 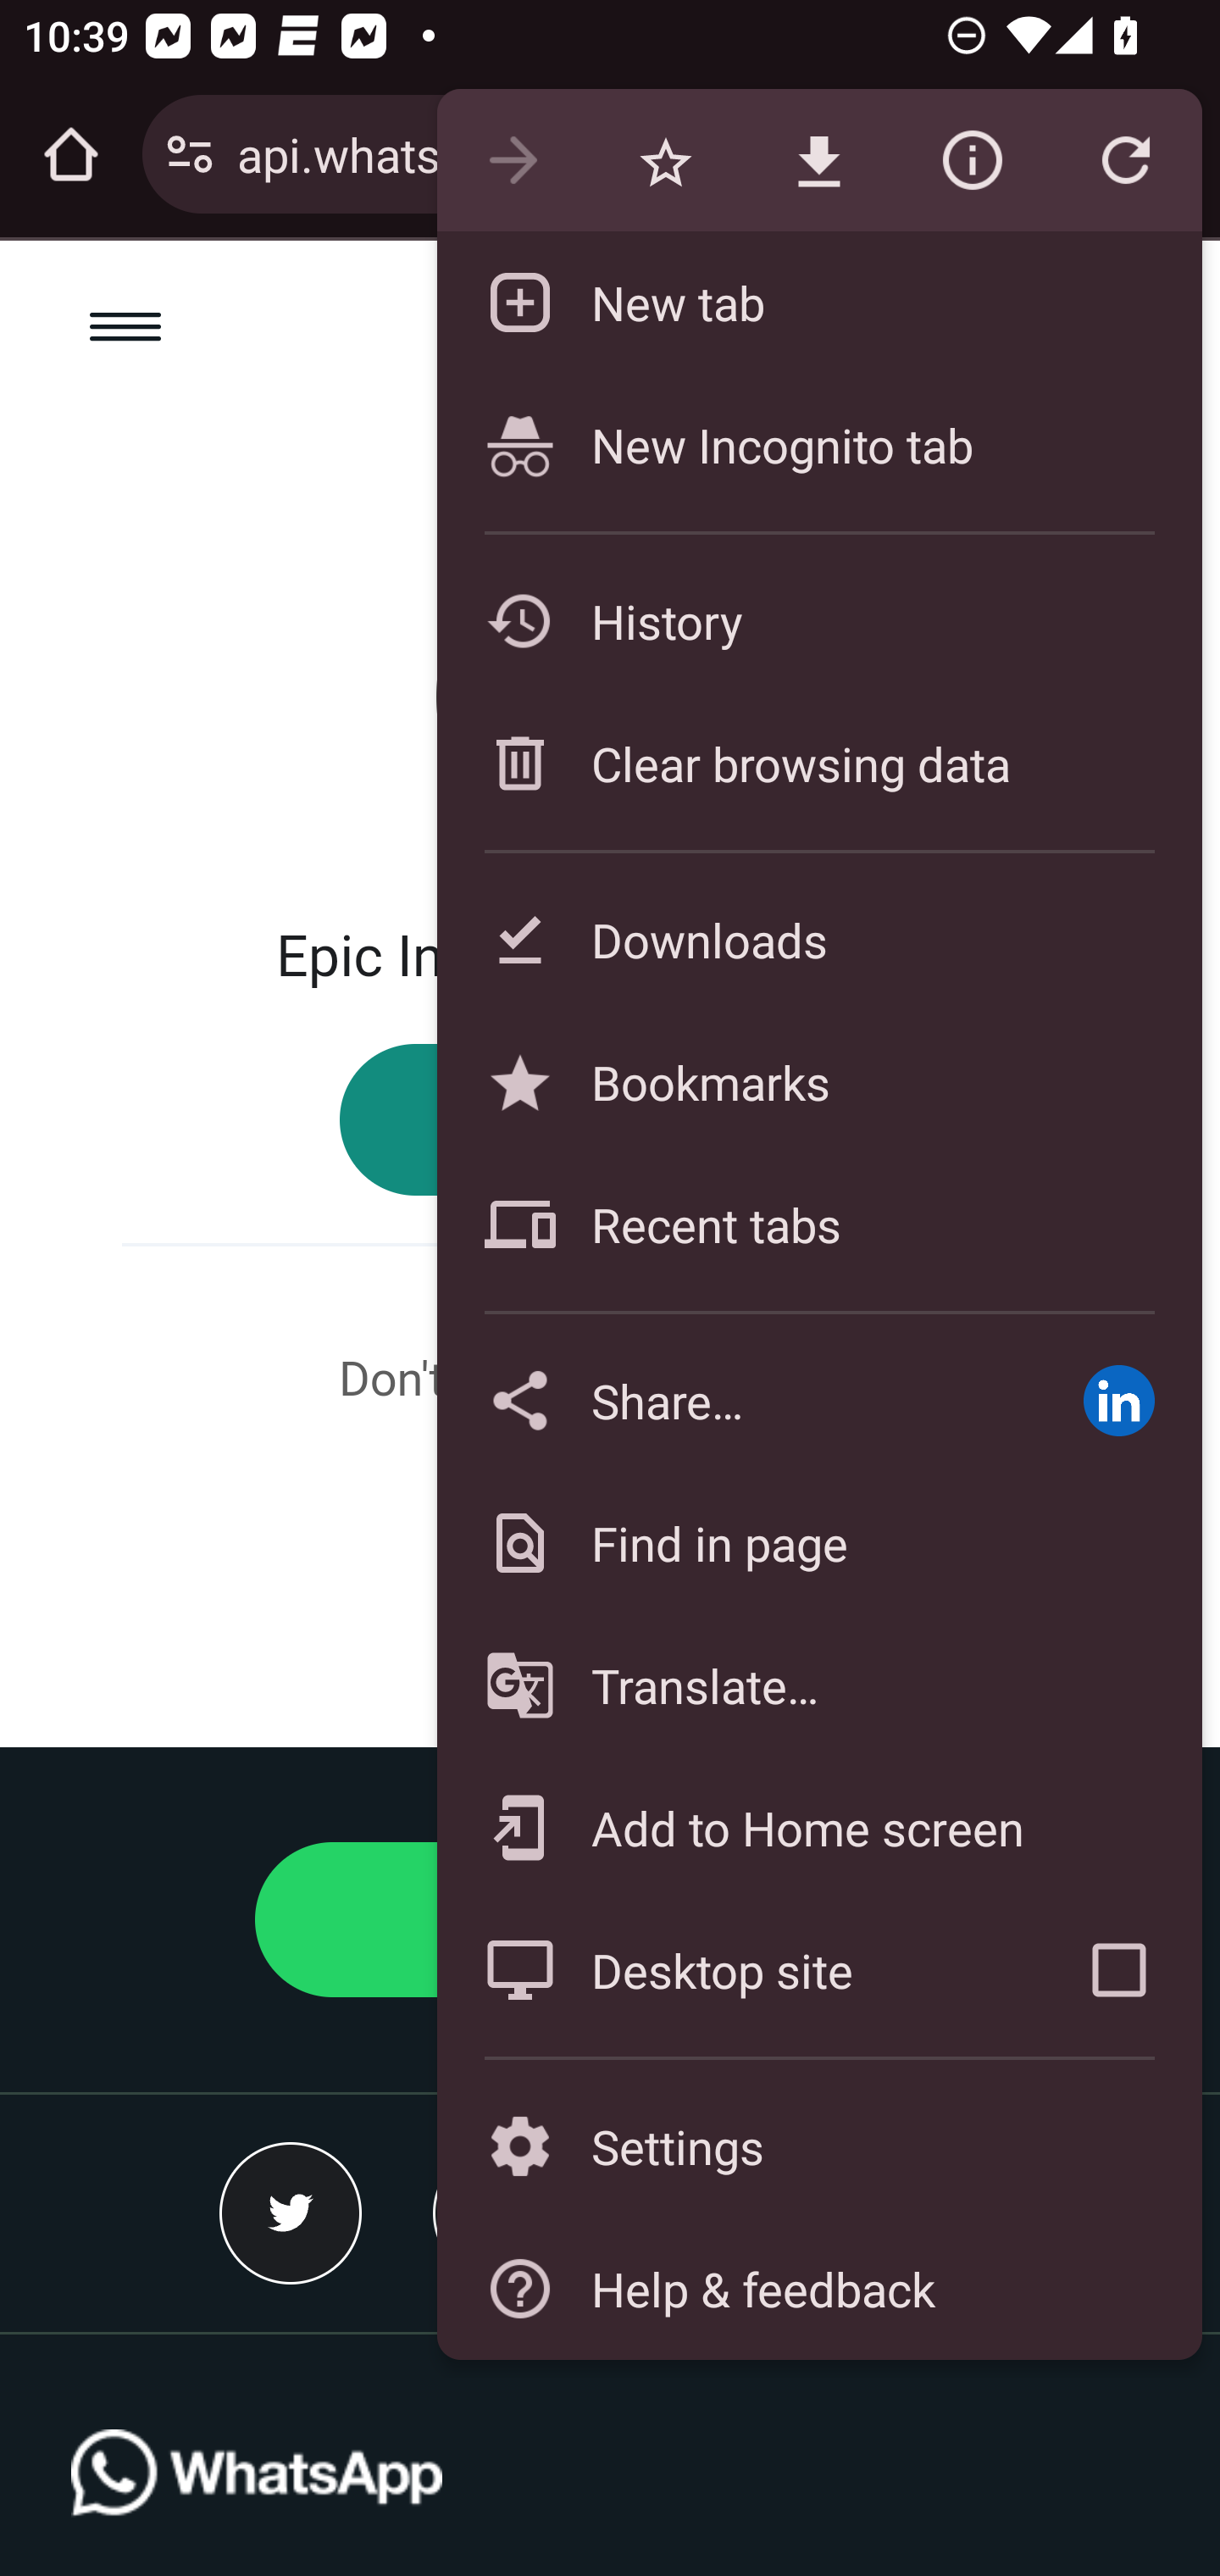 I want to click on Recent tabs, so click(x=818, y=1224).